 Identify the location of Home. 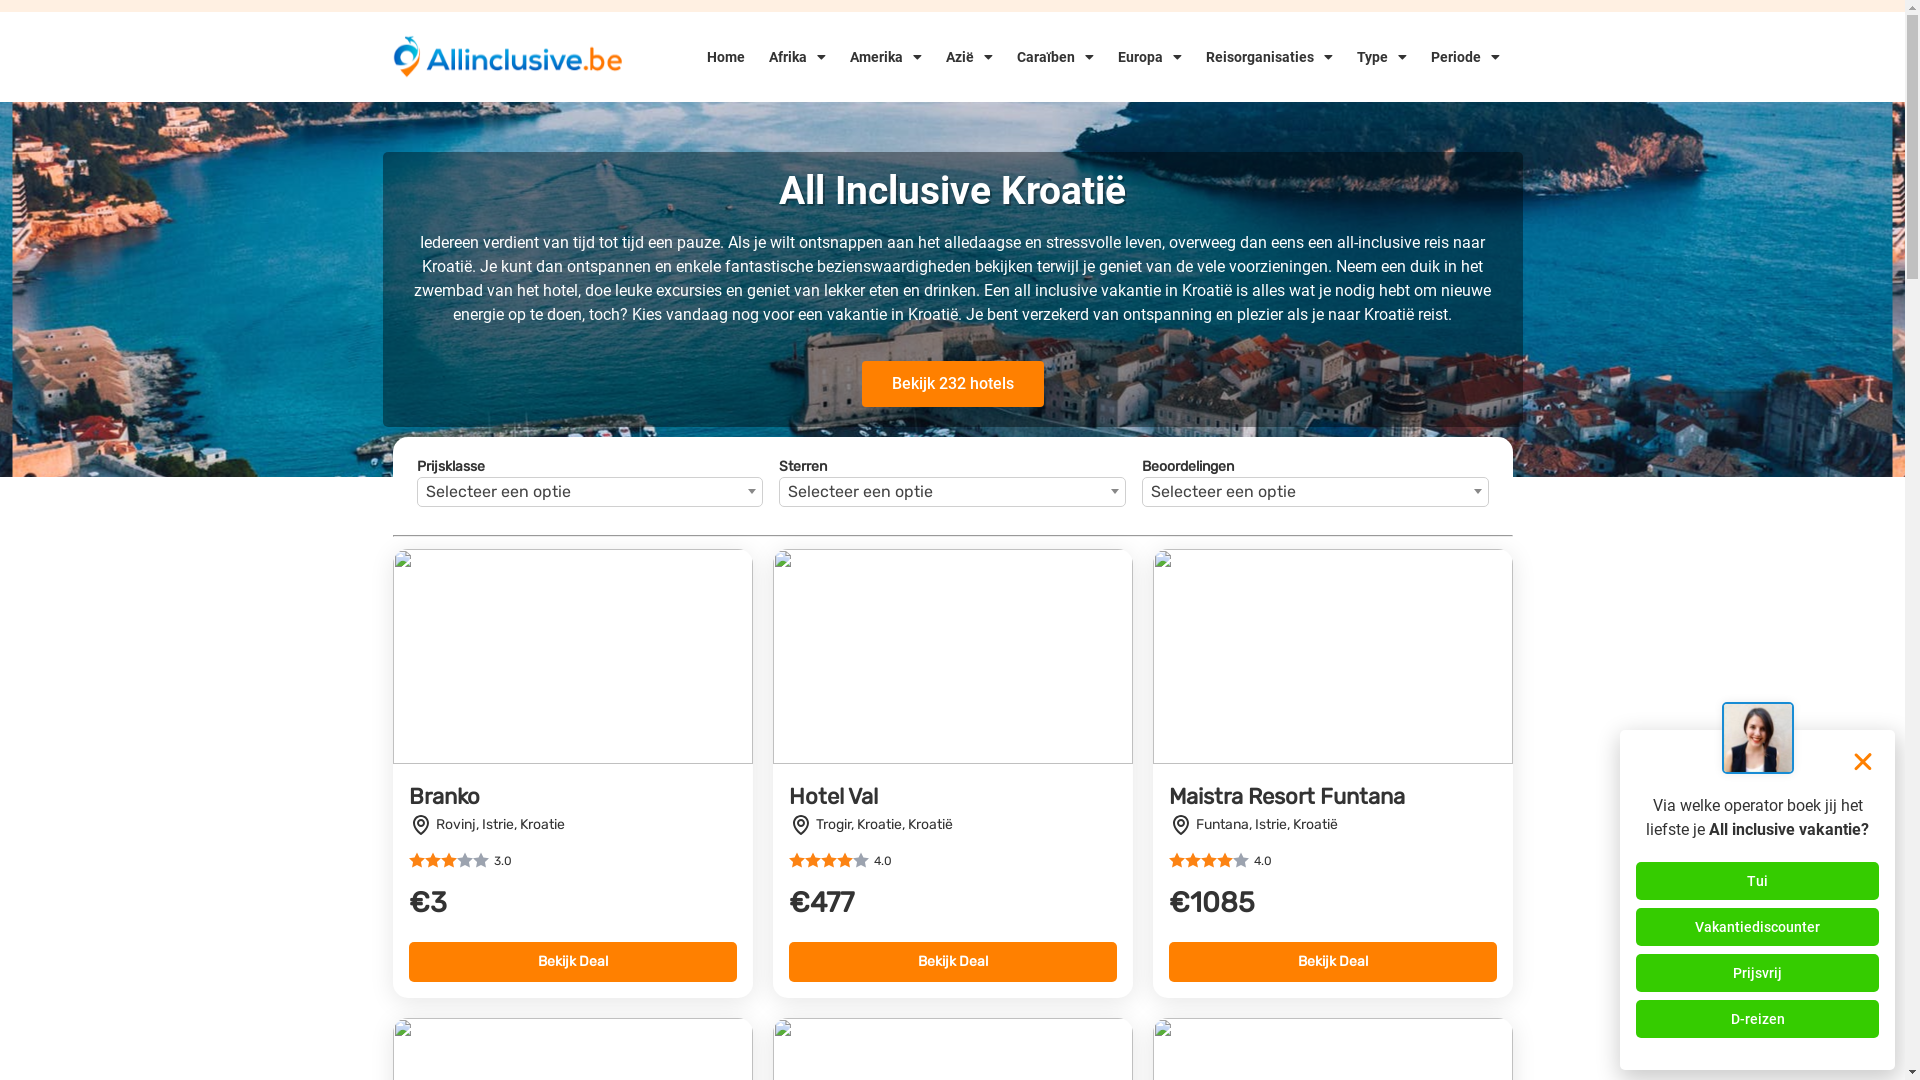
(726, 57).